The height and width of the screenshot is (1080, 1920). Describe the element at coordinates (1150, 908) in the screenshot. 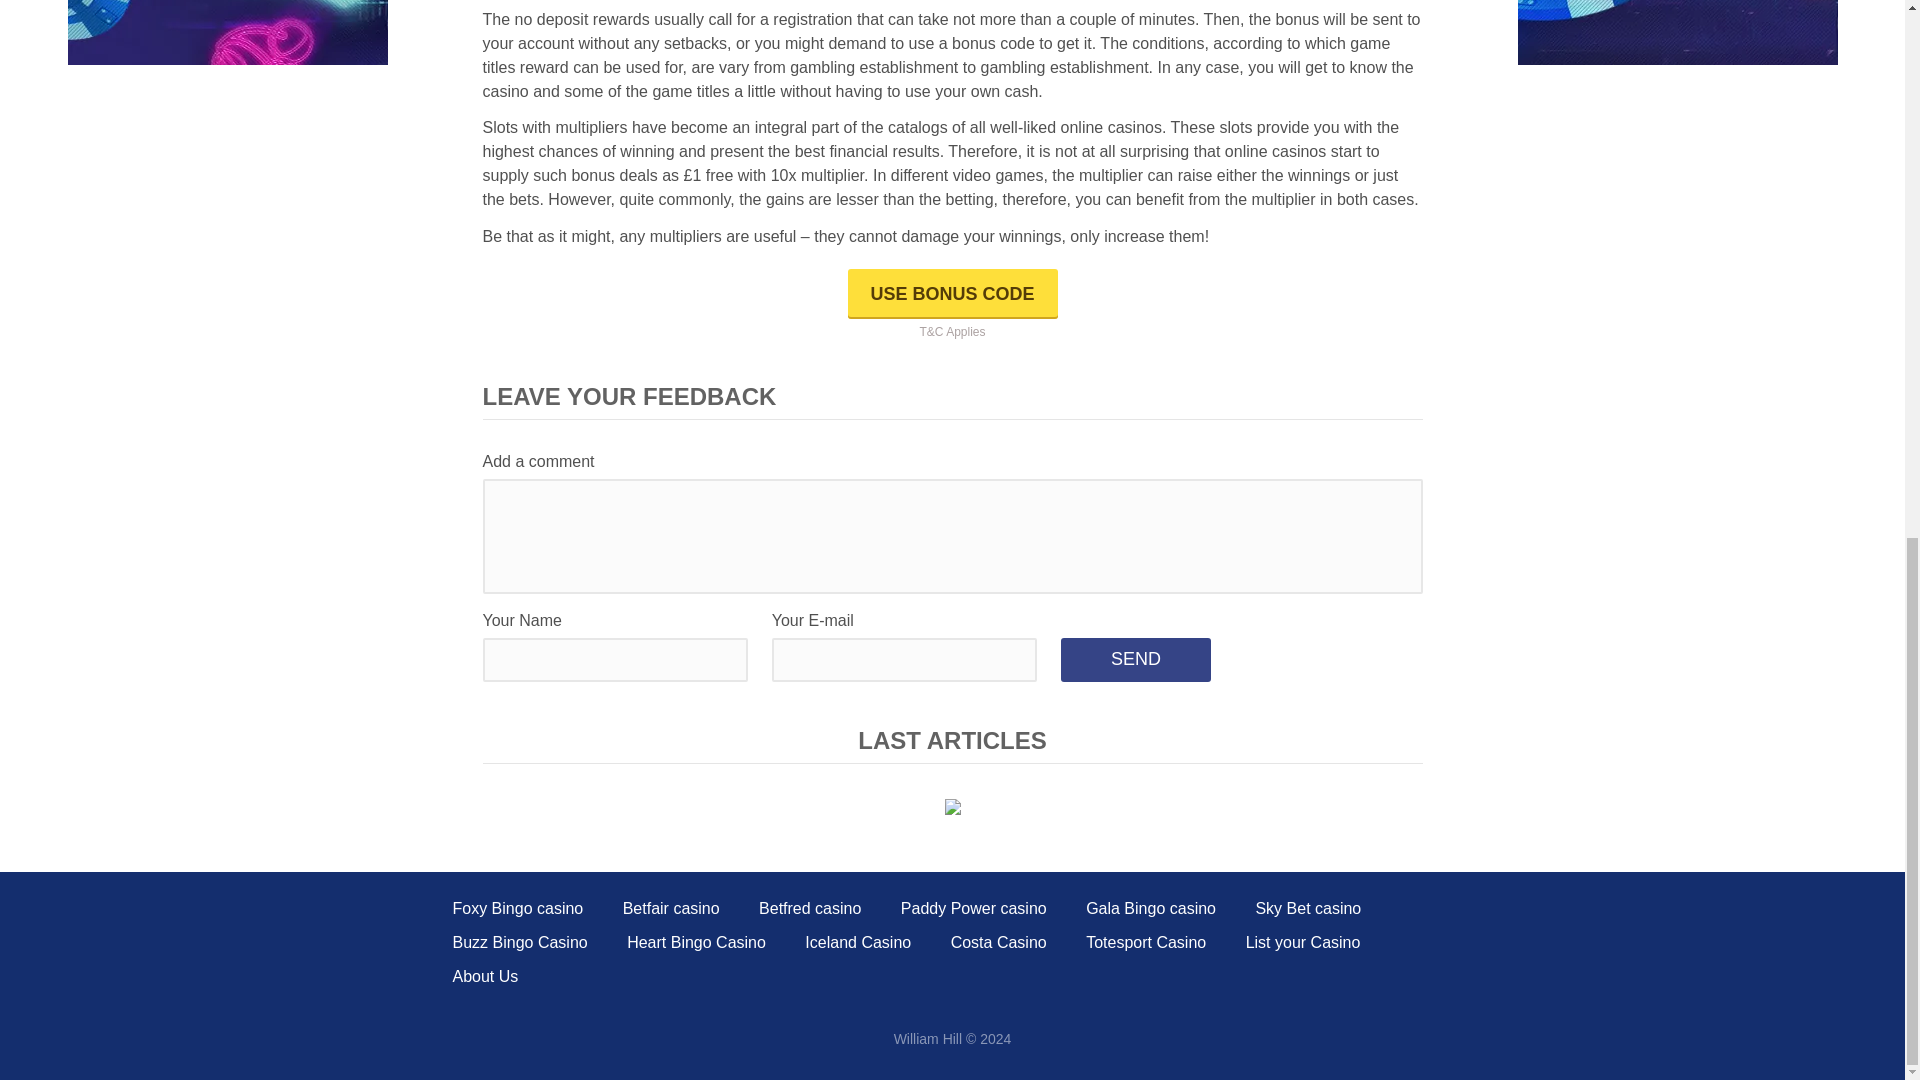

I see `Paddy Power casino` at that location.